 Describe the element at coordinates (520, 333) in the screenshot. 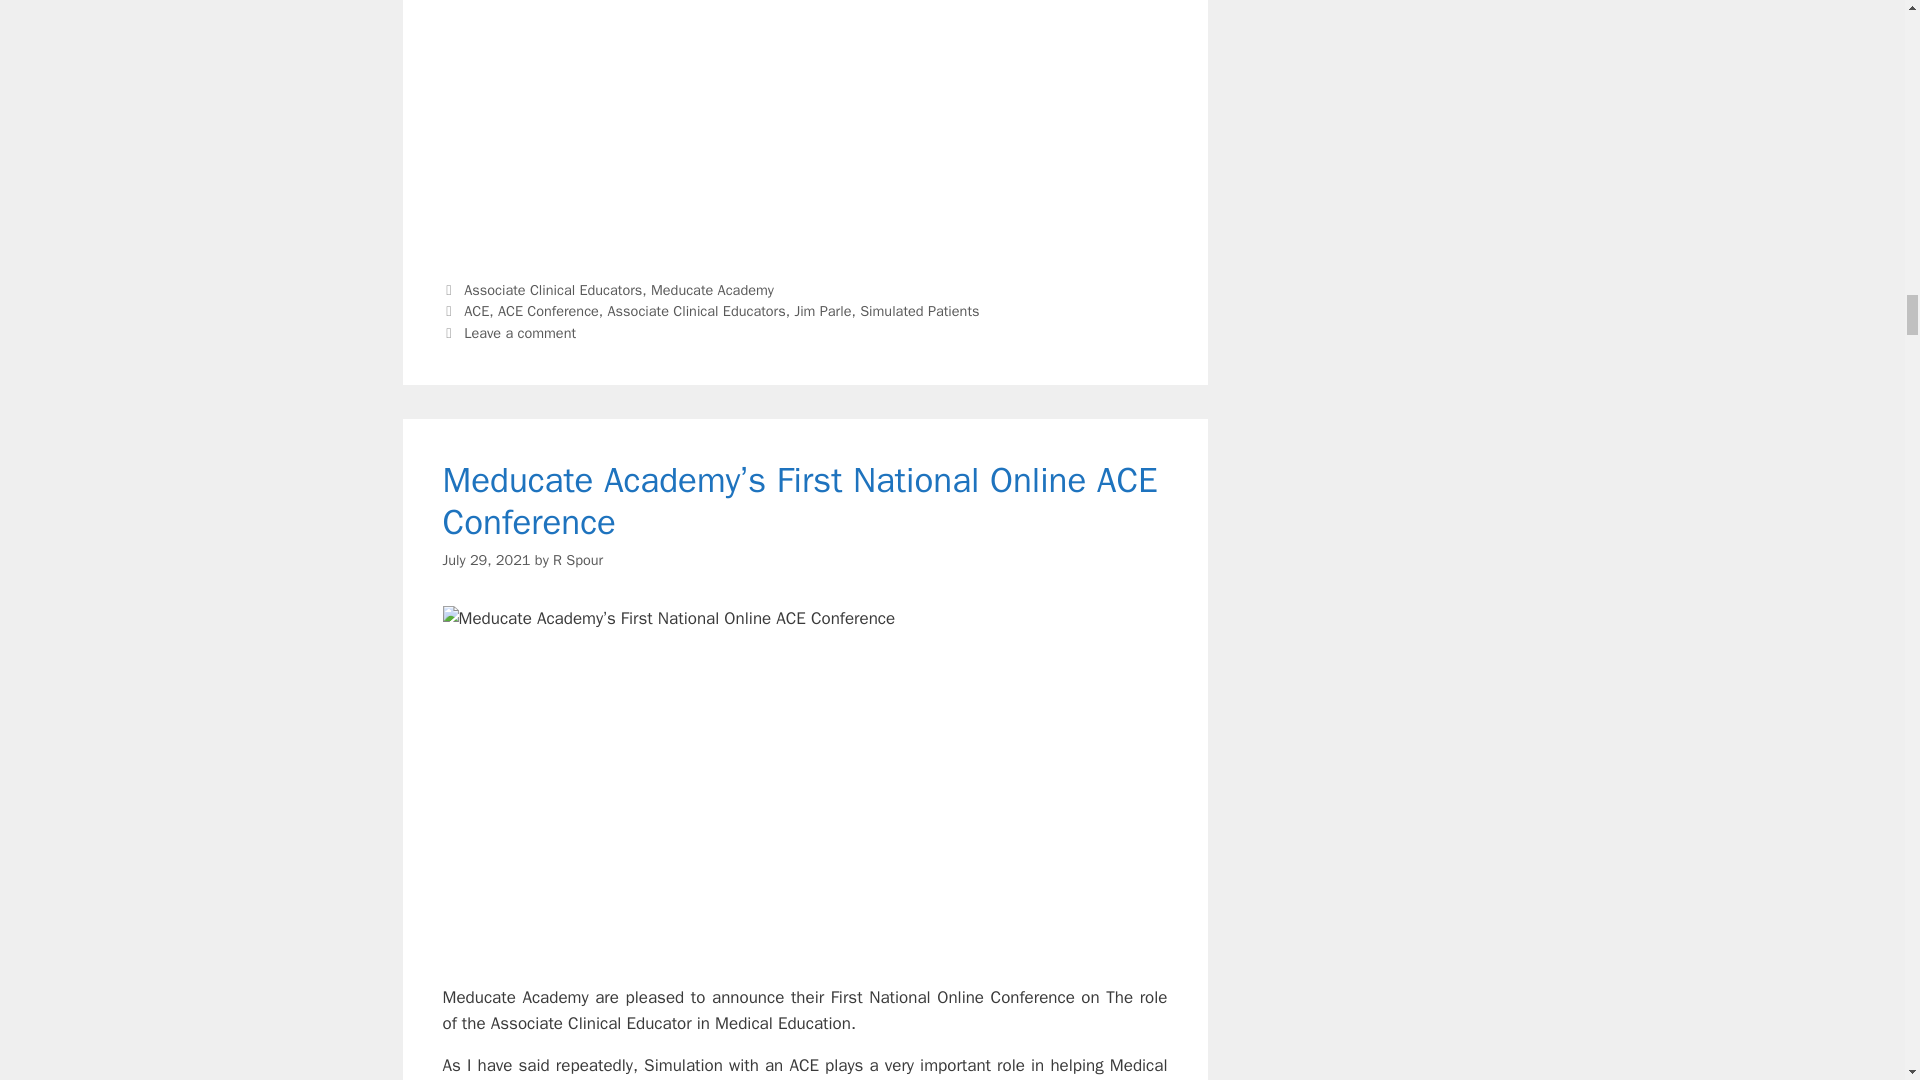

I see `Leave a comment` at that location.